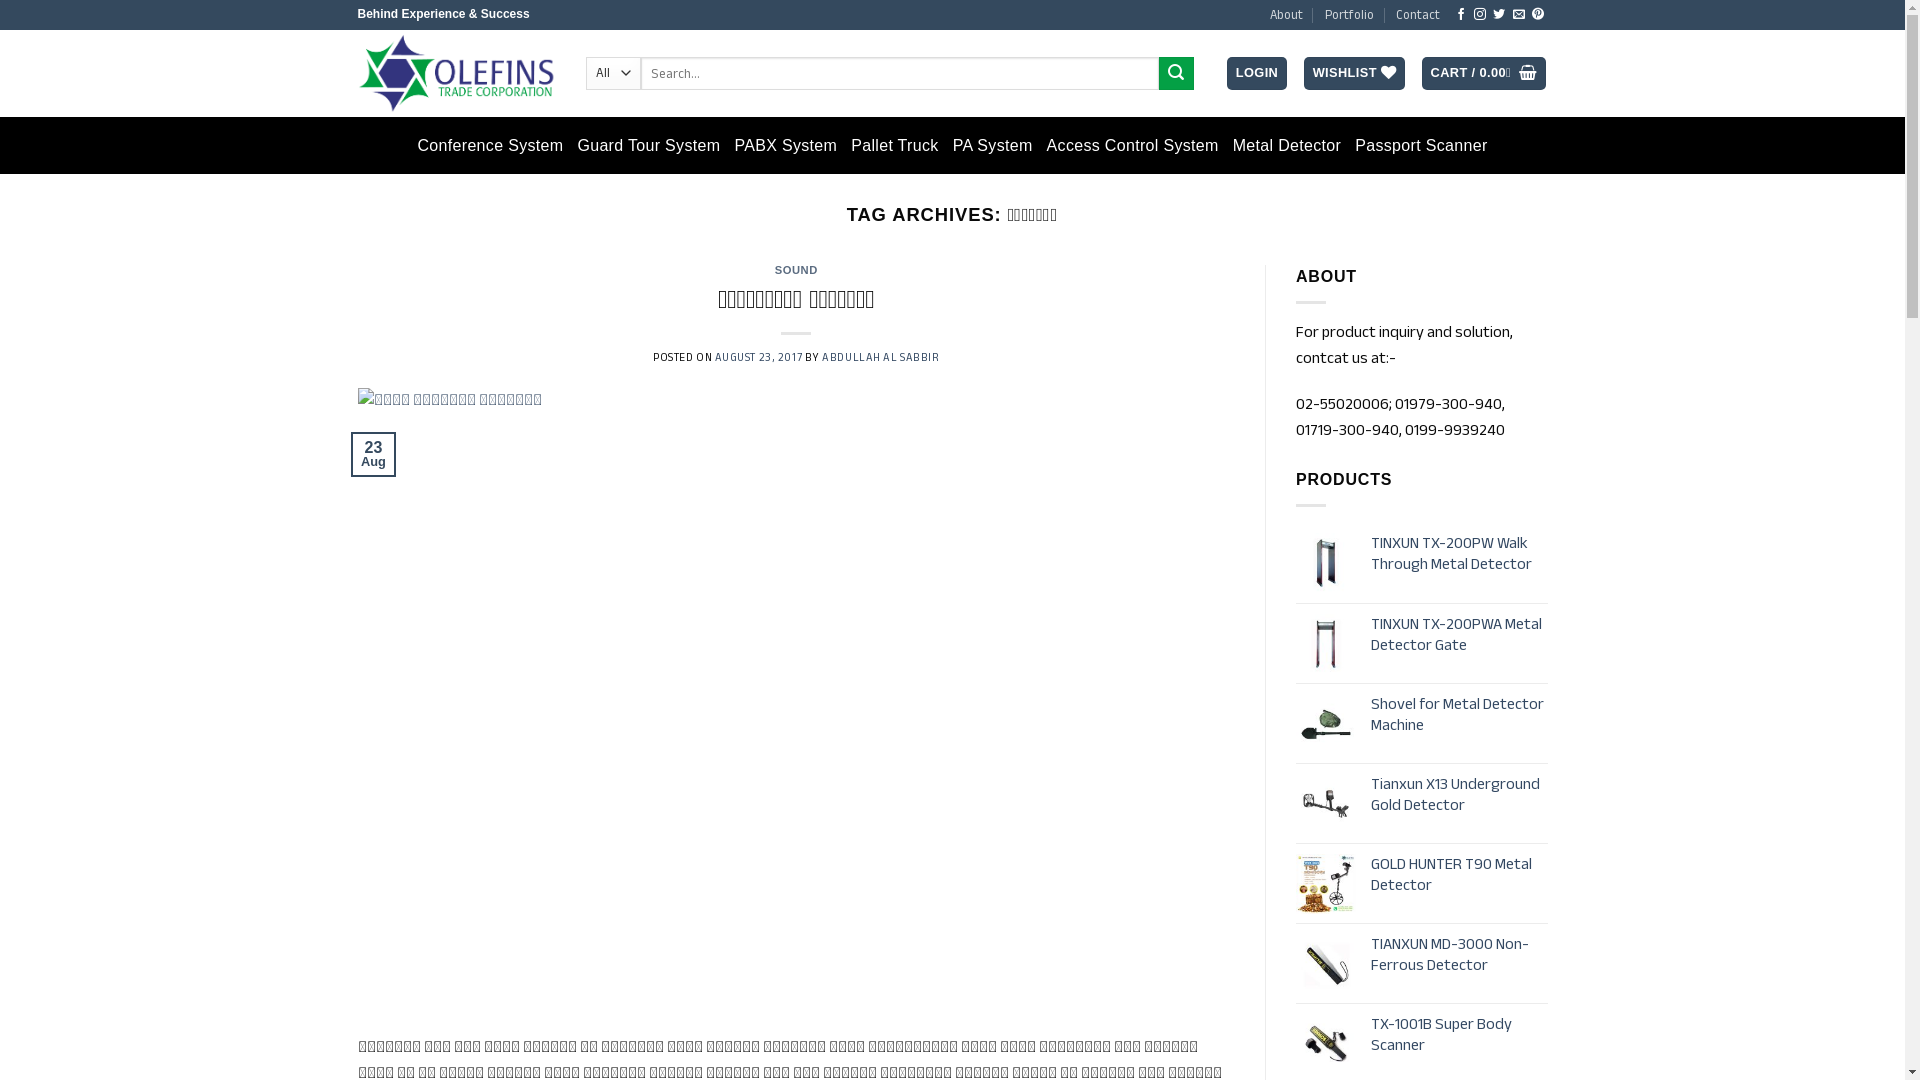 This screenshot has height=1080, width=1920. I want to click on About, so click(1286, 15).